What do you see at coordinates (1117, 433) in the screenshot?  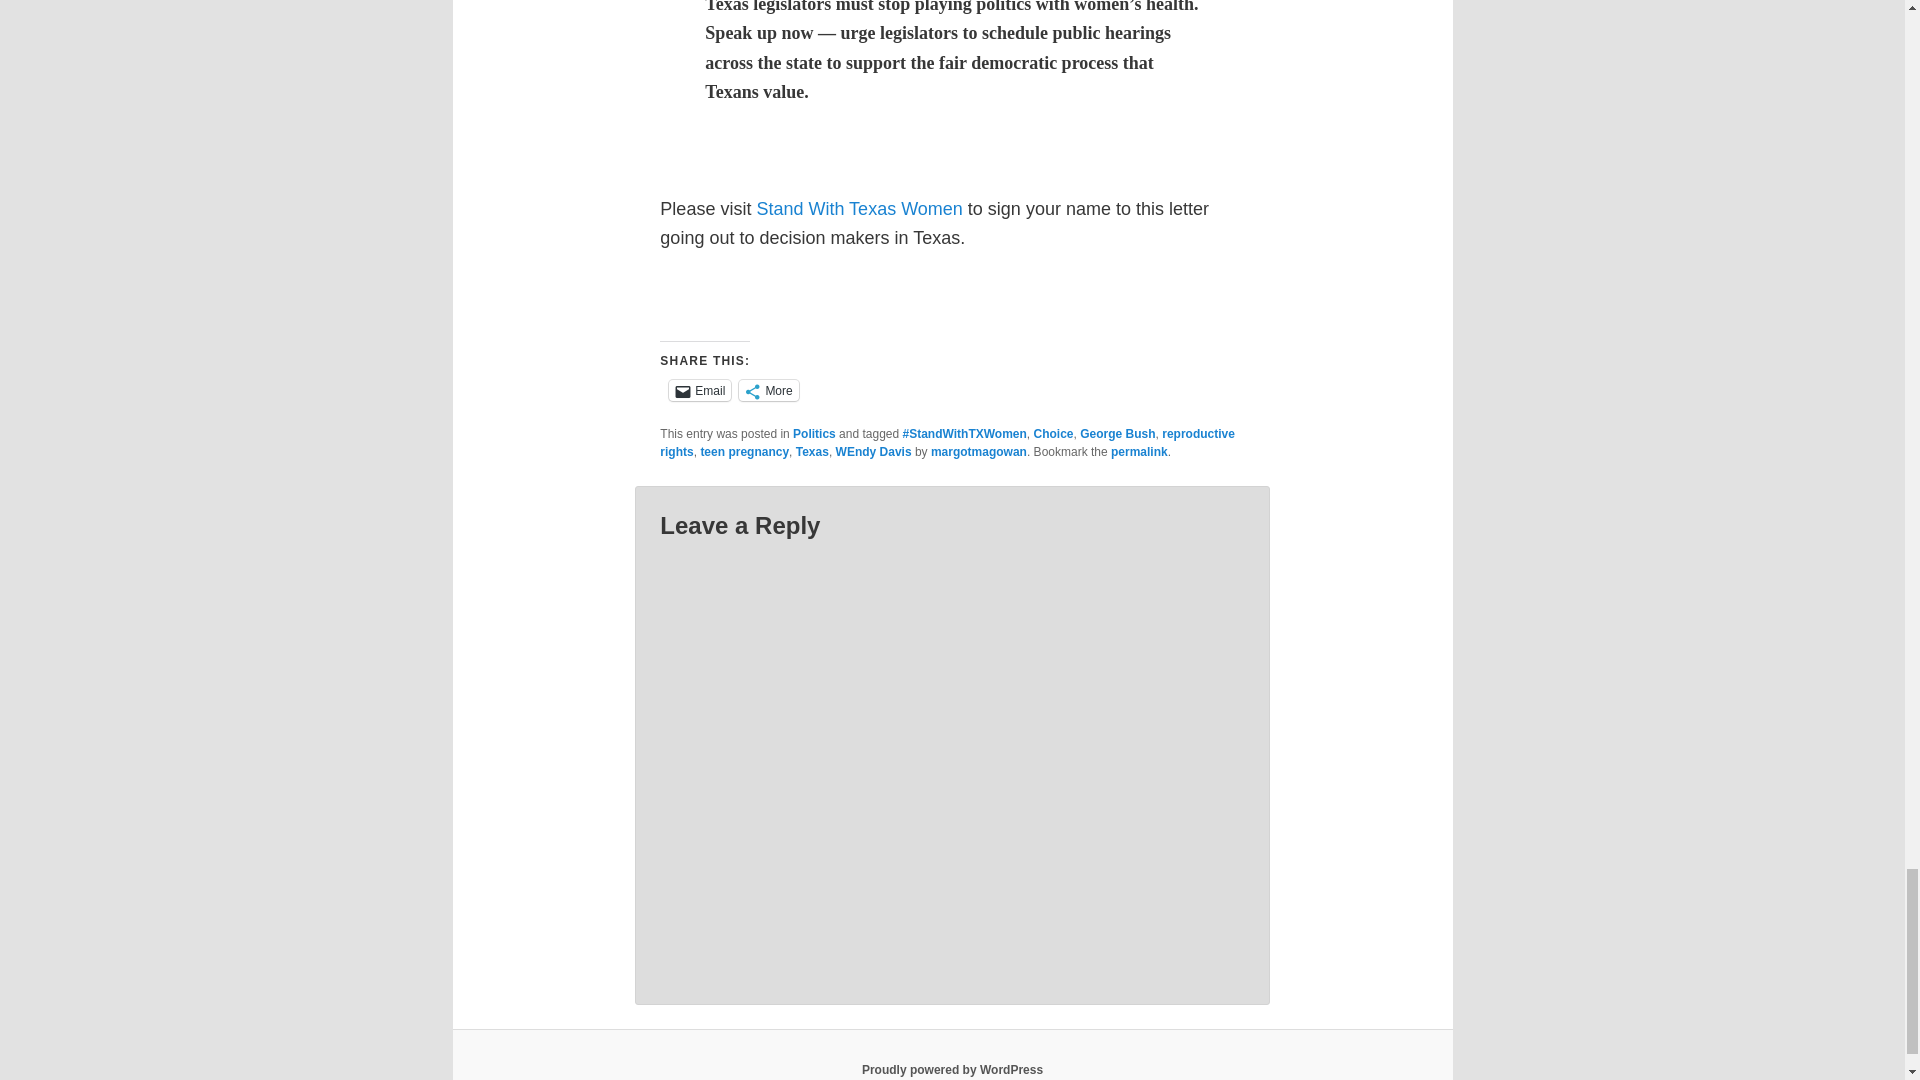 I see `George Bush` at bounding box center [1117, 433].